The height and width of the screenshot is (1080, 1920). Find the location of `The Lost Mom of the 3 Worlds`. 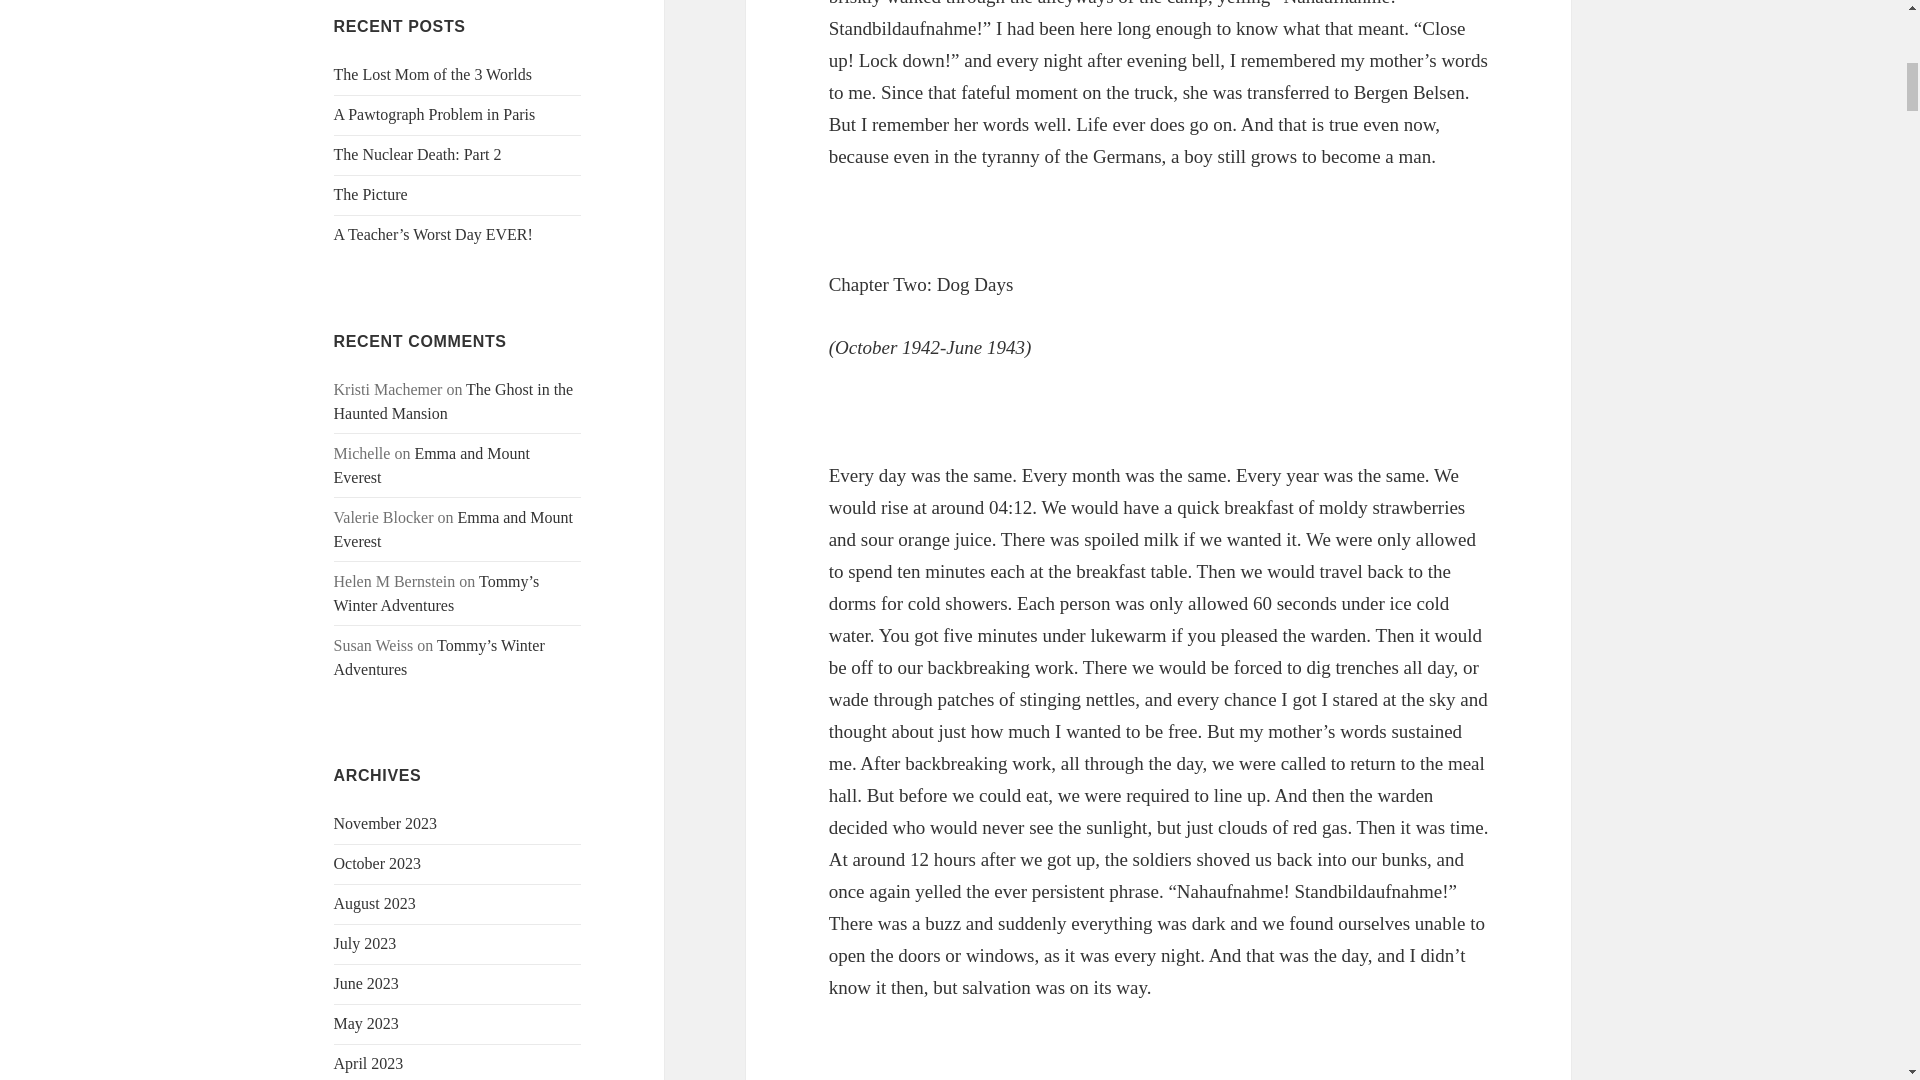

The Lost Mom of the 3 Worlds is located at coordinates (432, 74).